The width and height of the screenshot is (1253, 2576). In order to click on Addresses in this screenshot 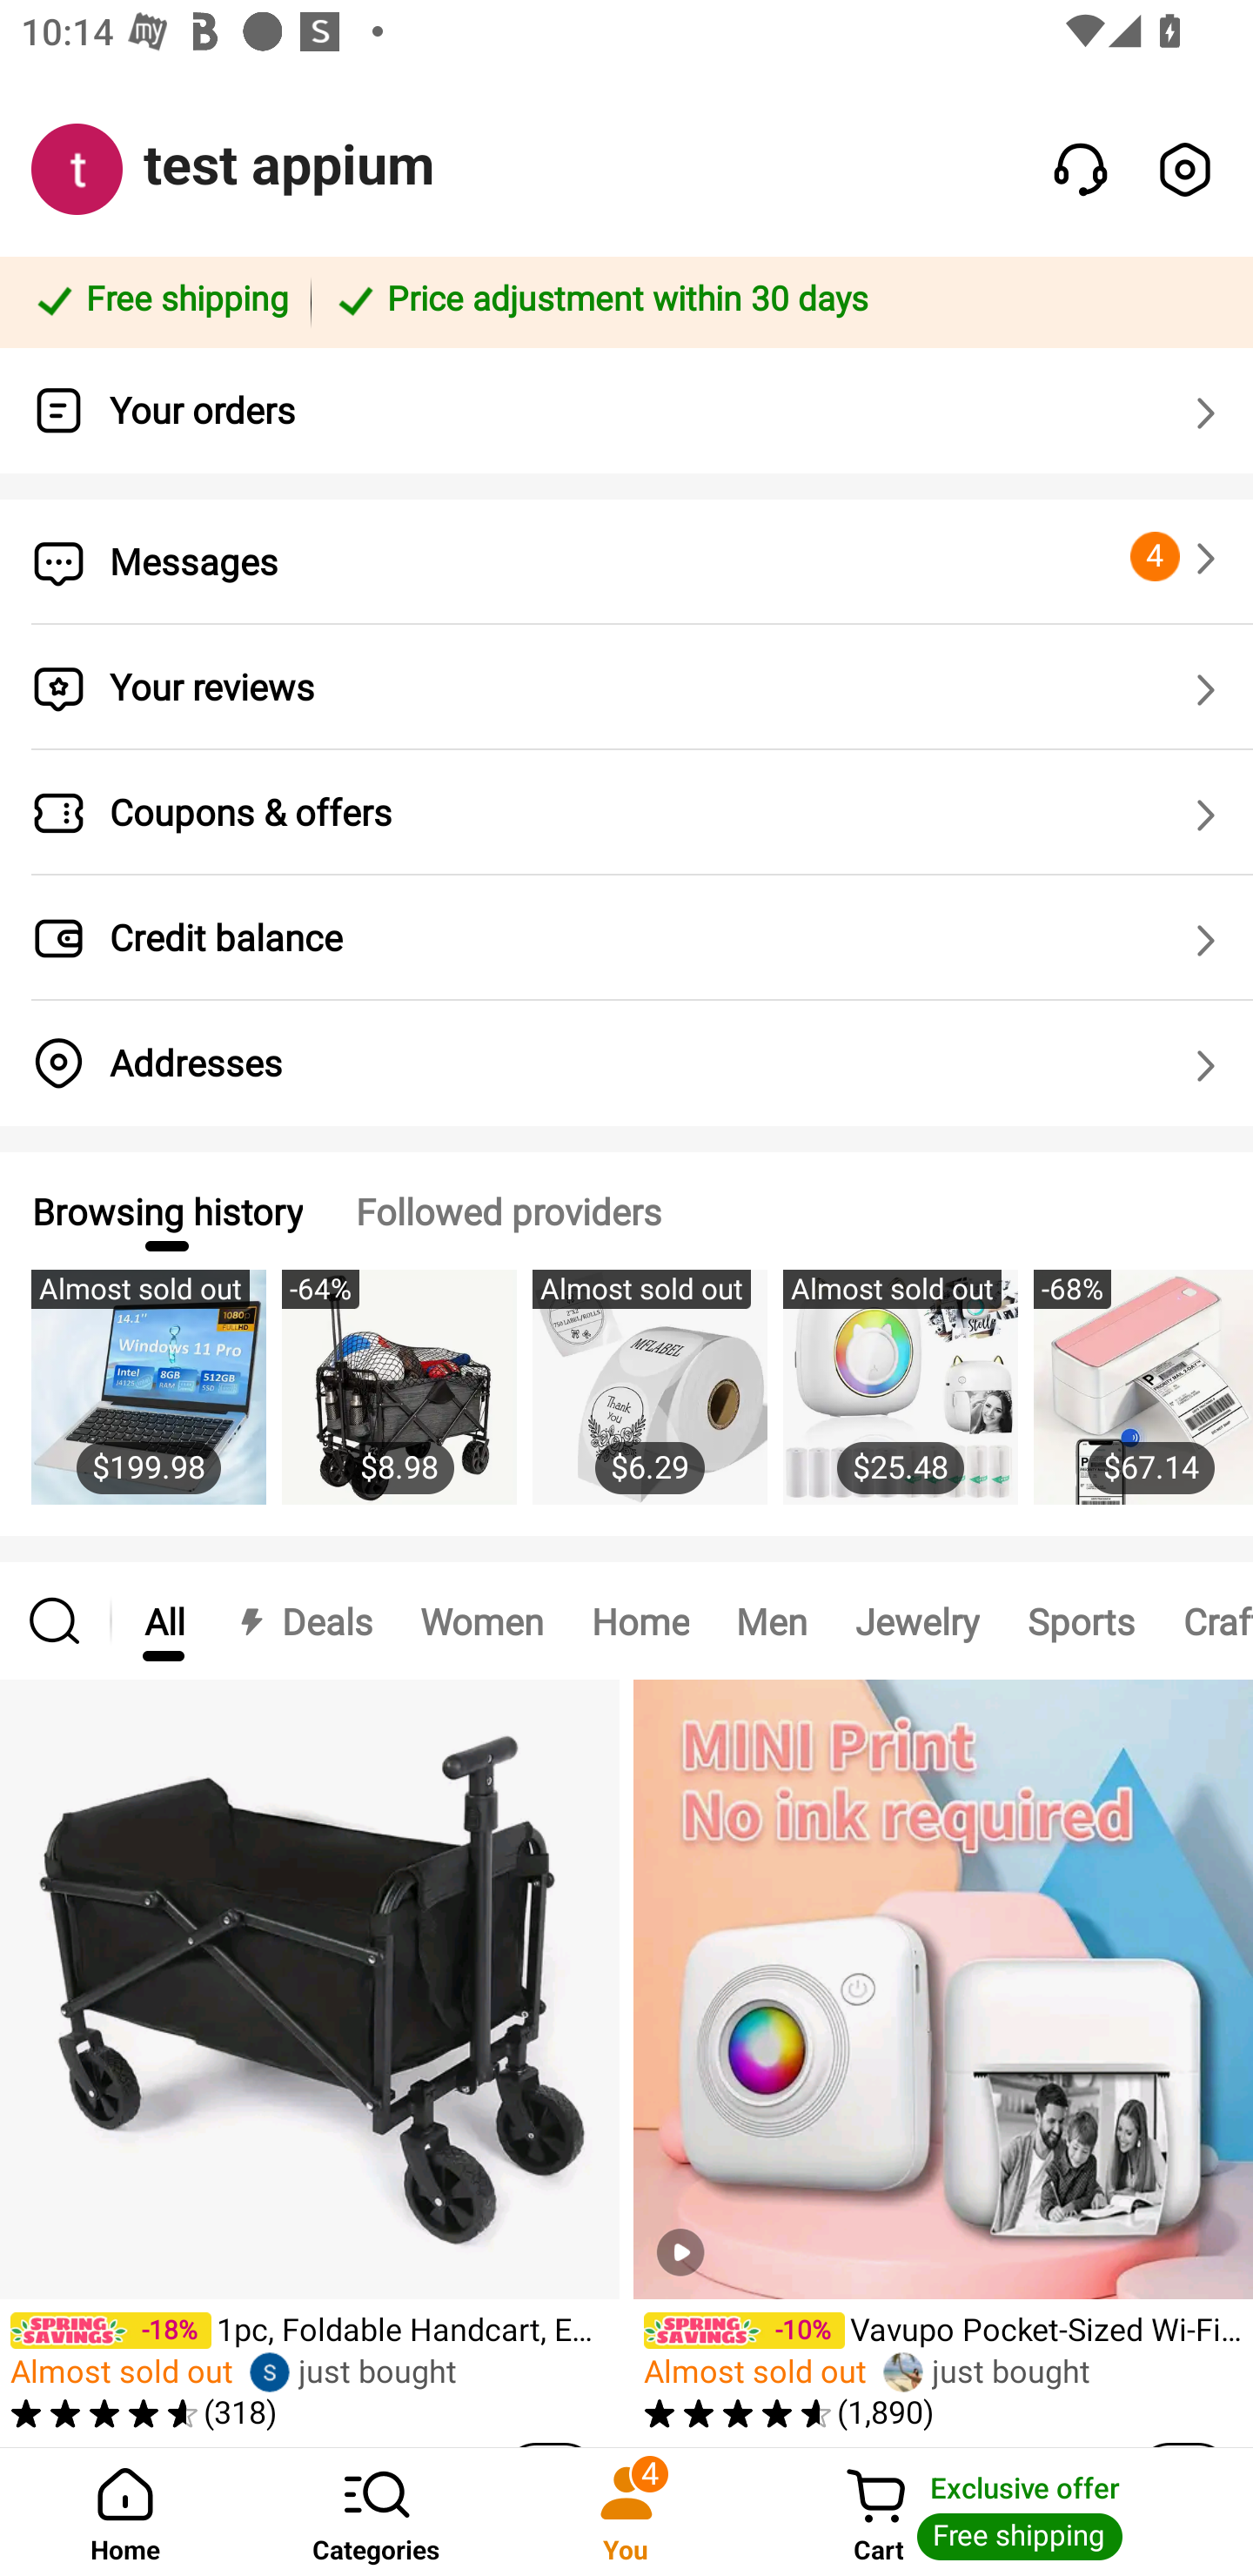, I will do `click(626, 1063)`.